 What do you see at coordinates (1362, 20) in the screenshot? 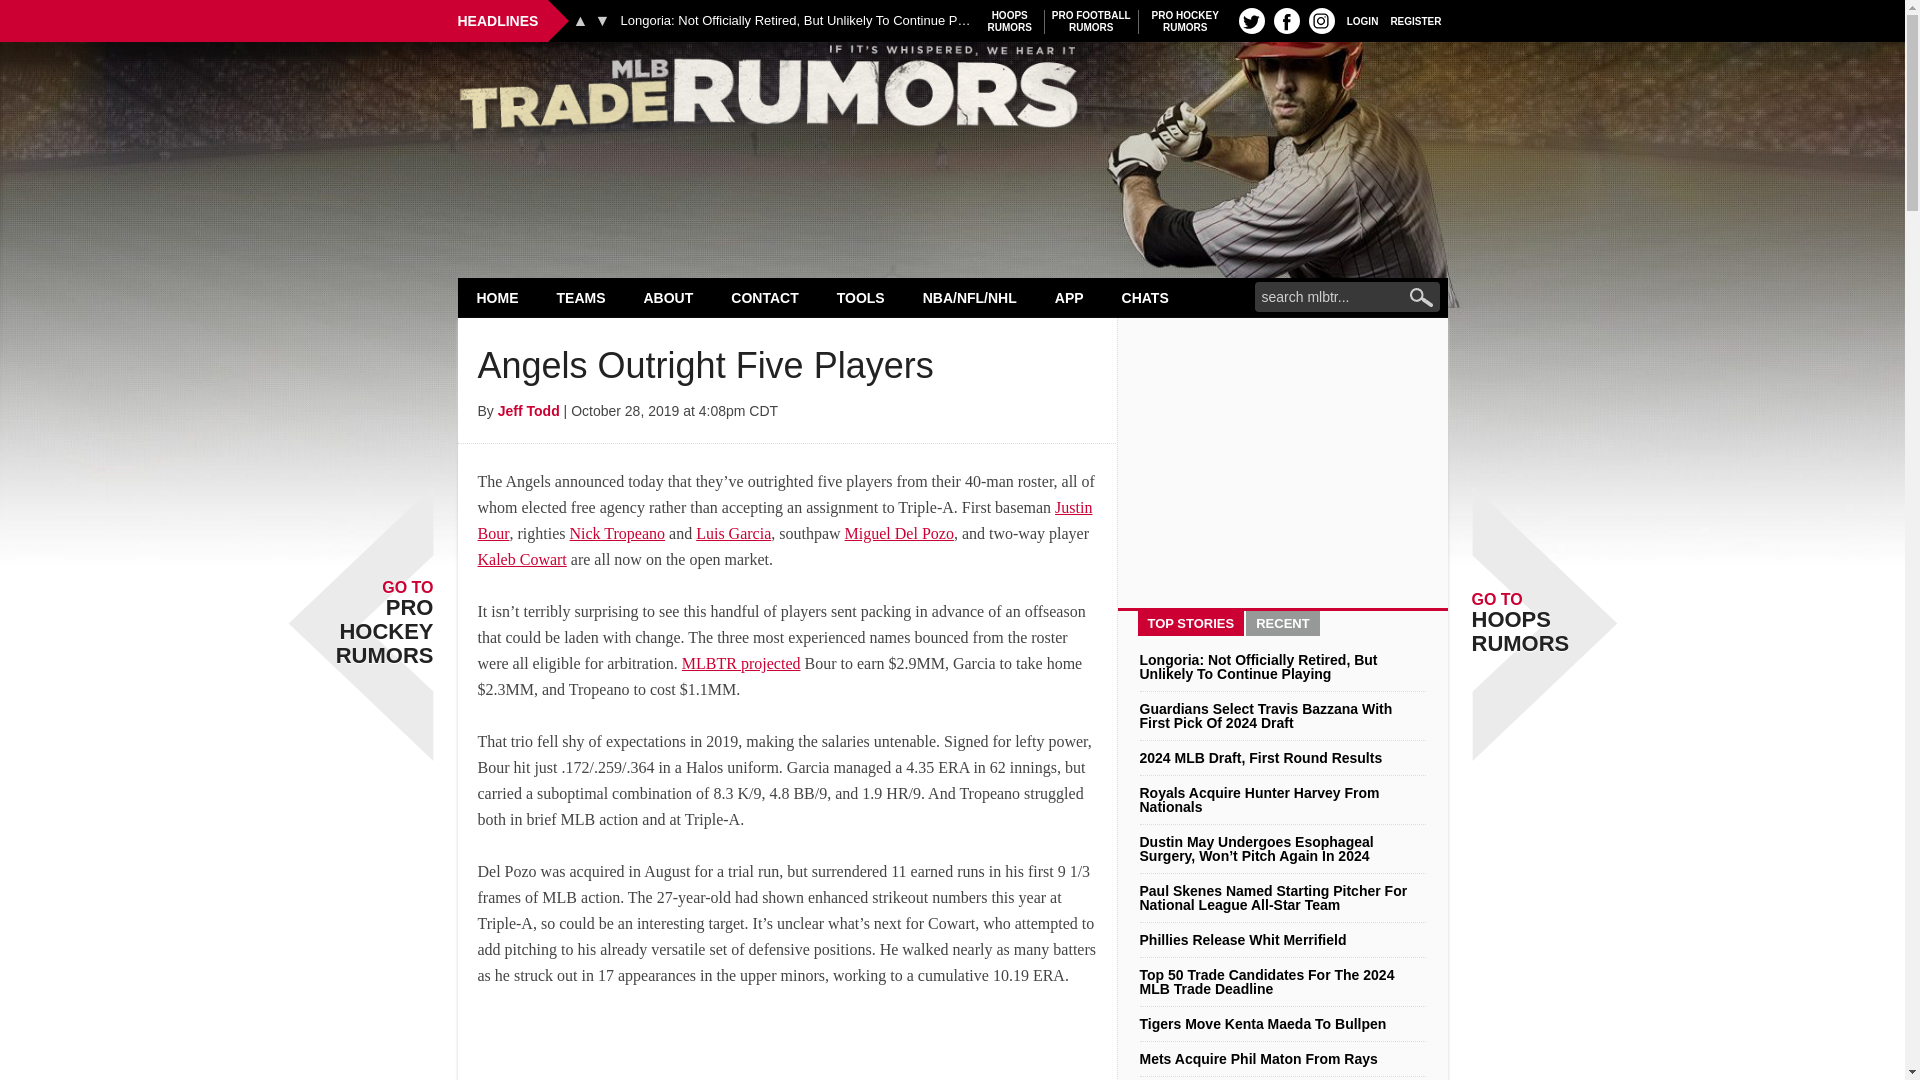
I see `LOGIN` at bounding box center [1362, 20].